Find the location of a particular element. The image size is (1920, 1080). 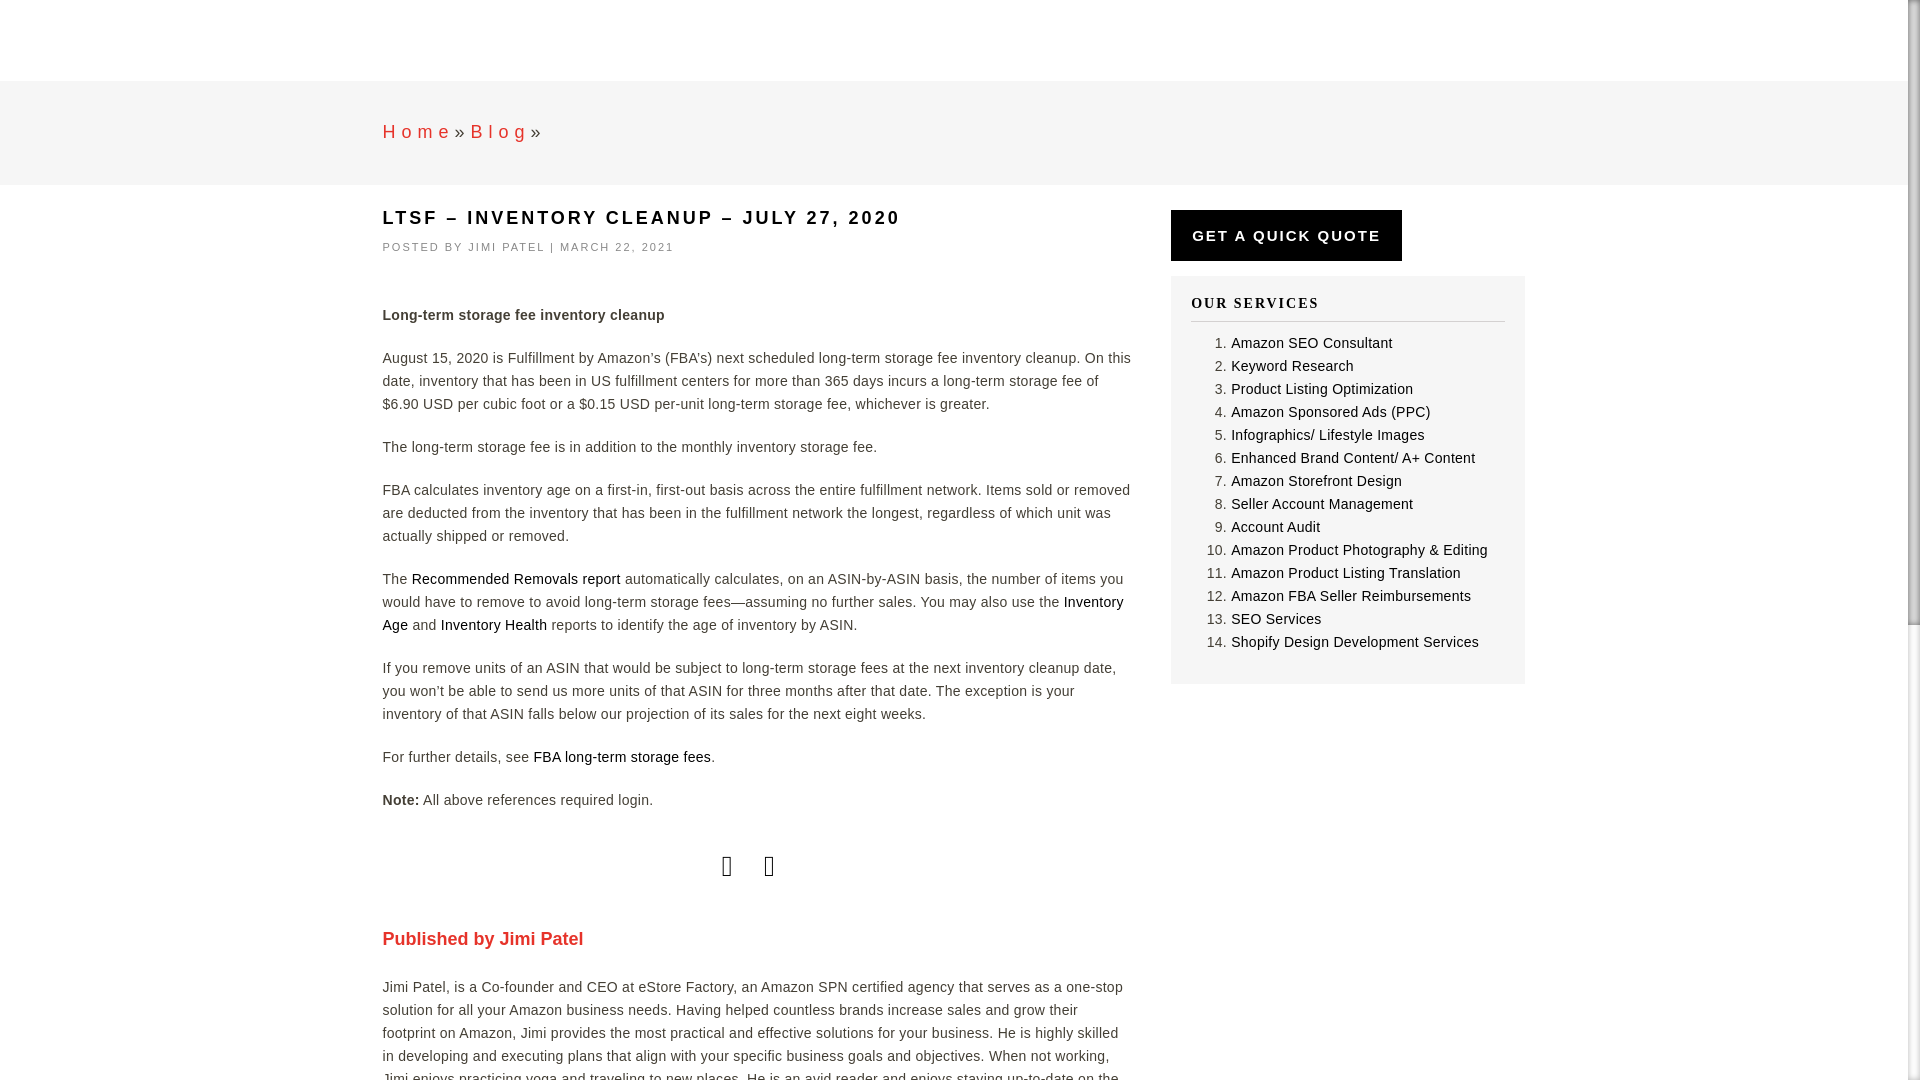

Keyword Research is located at coordinates (1292, 365).